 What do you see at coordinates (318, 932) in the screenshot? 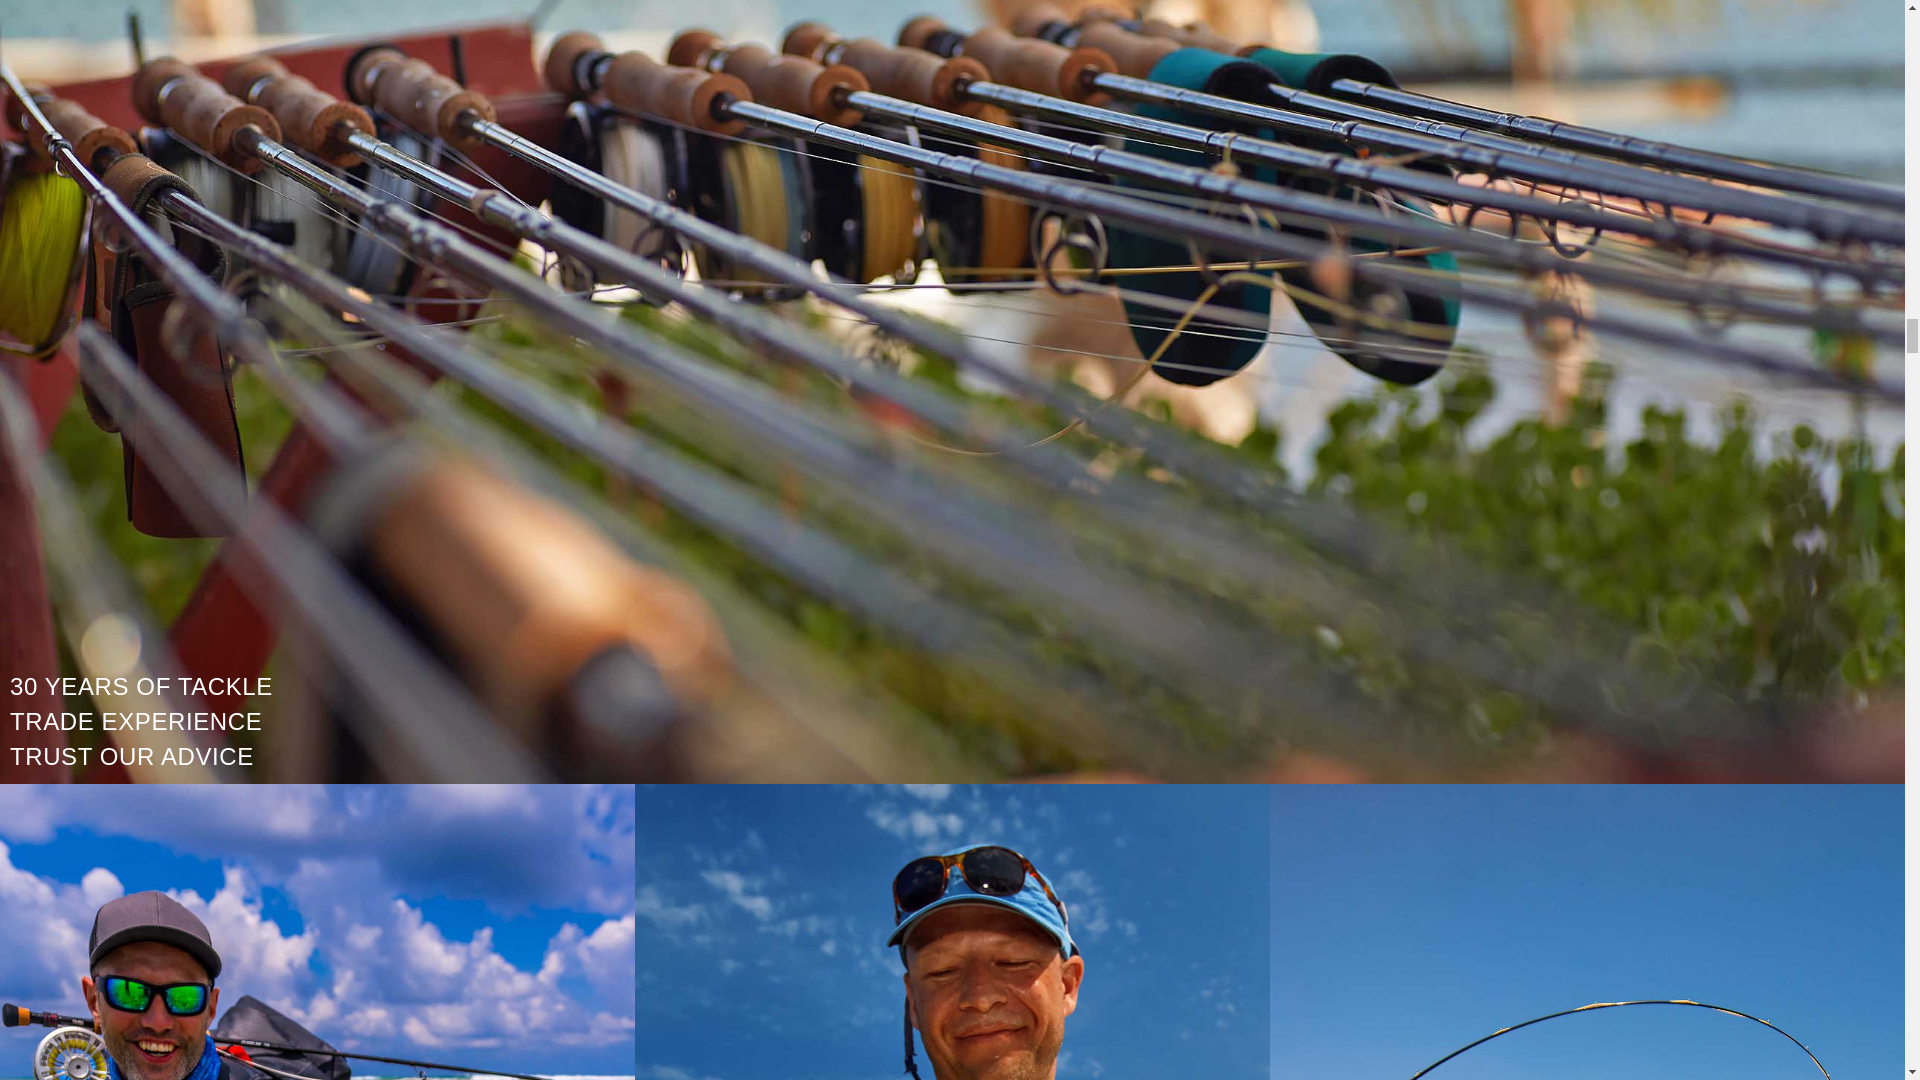
I see `READY FOR GT?` at bounding box center [318, 932].